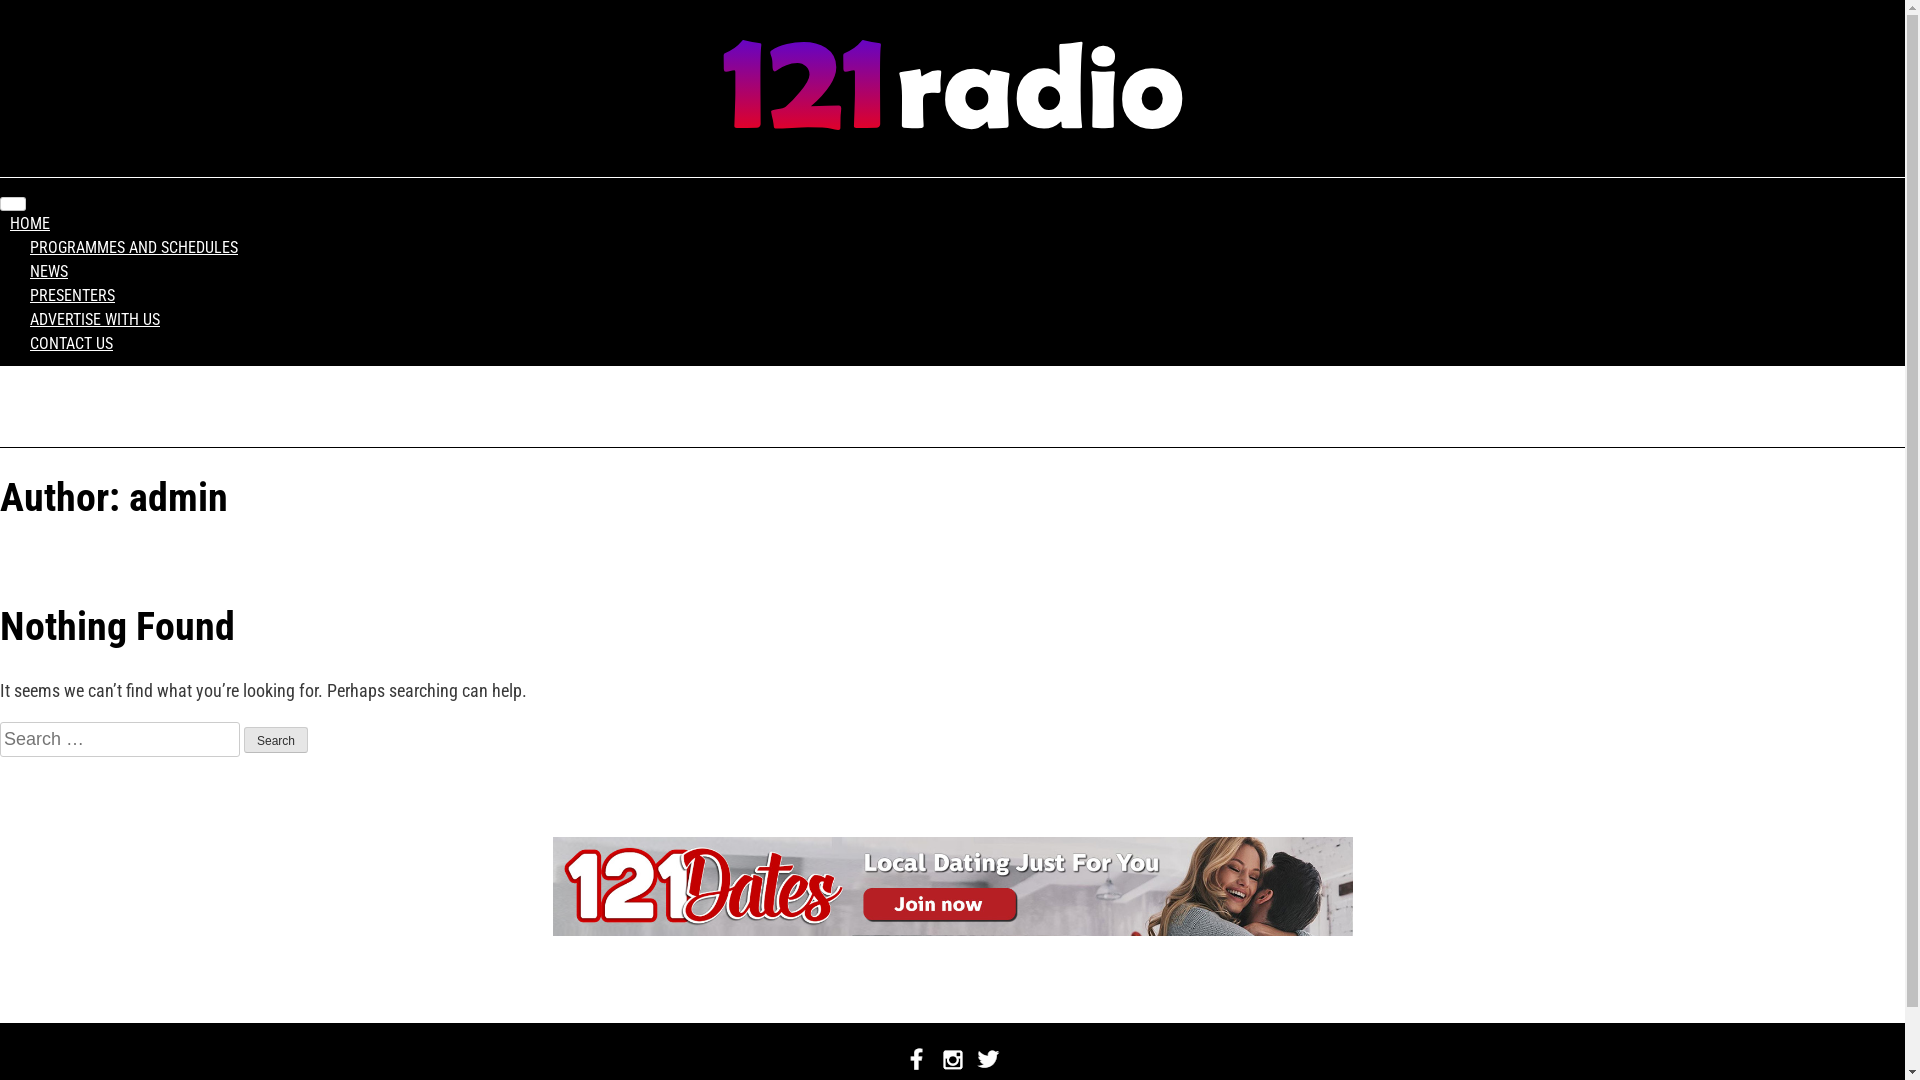  I want to click on PRESENTERS, so click(72, 296).